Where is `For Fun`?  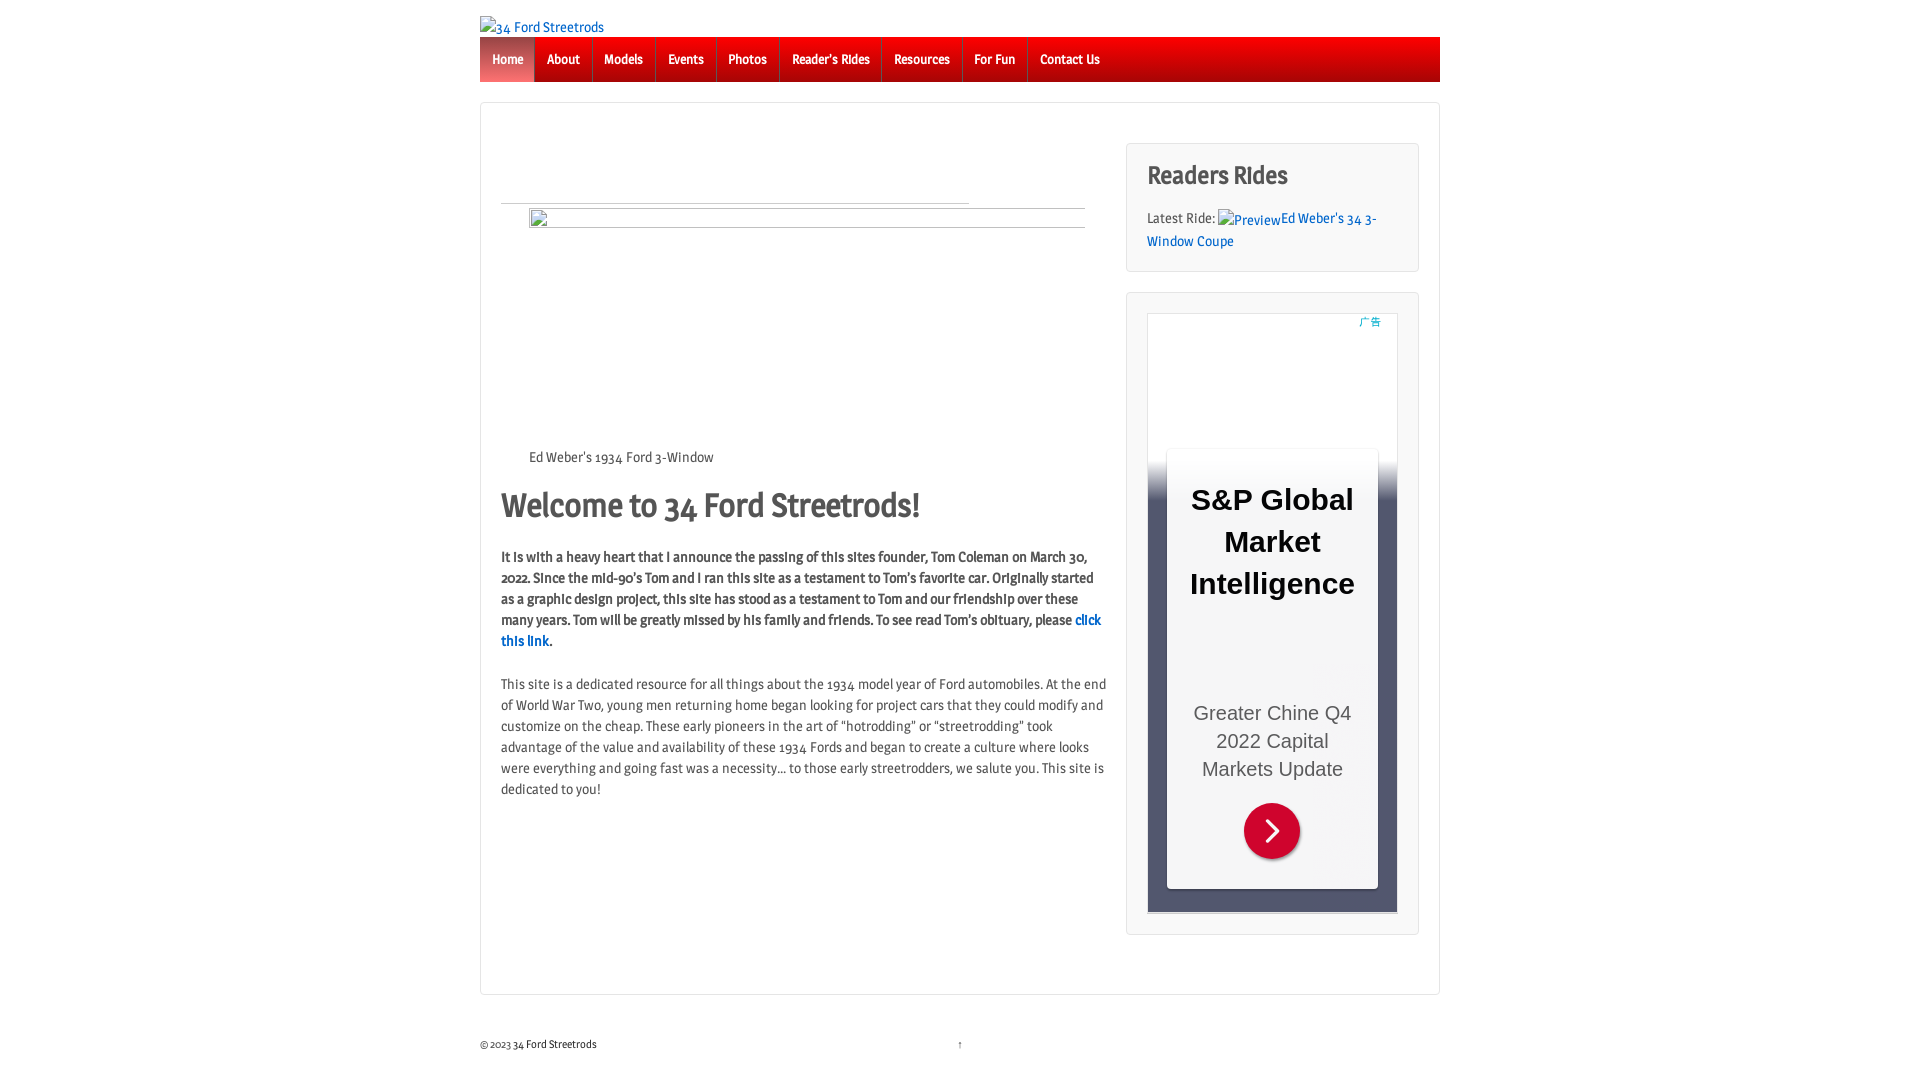
For Fun is located at coordinates (994, 60).